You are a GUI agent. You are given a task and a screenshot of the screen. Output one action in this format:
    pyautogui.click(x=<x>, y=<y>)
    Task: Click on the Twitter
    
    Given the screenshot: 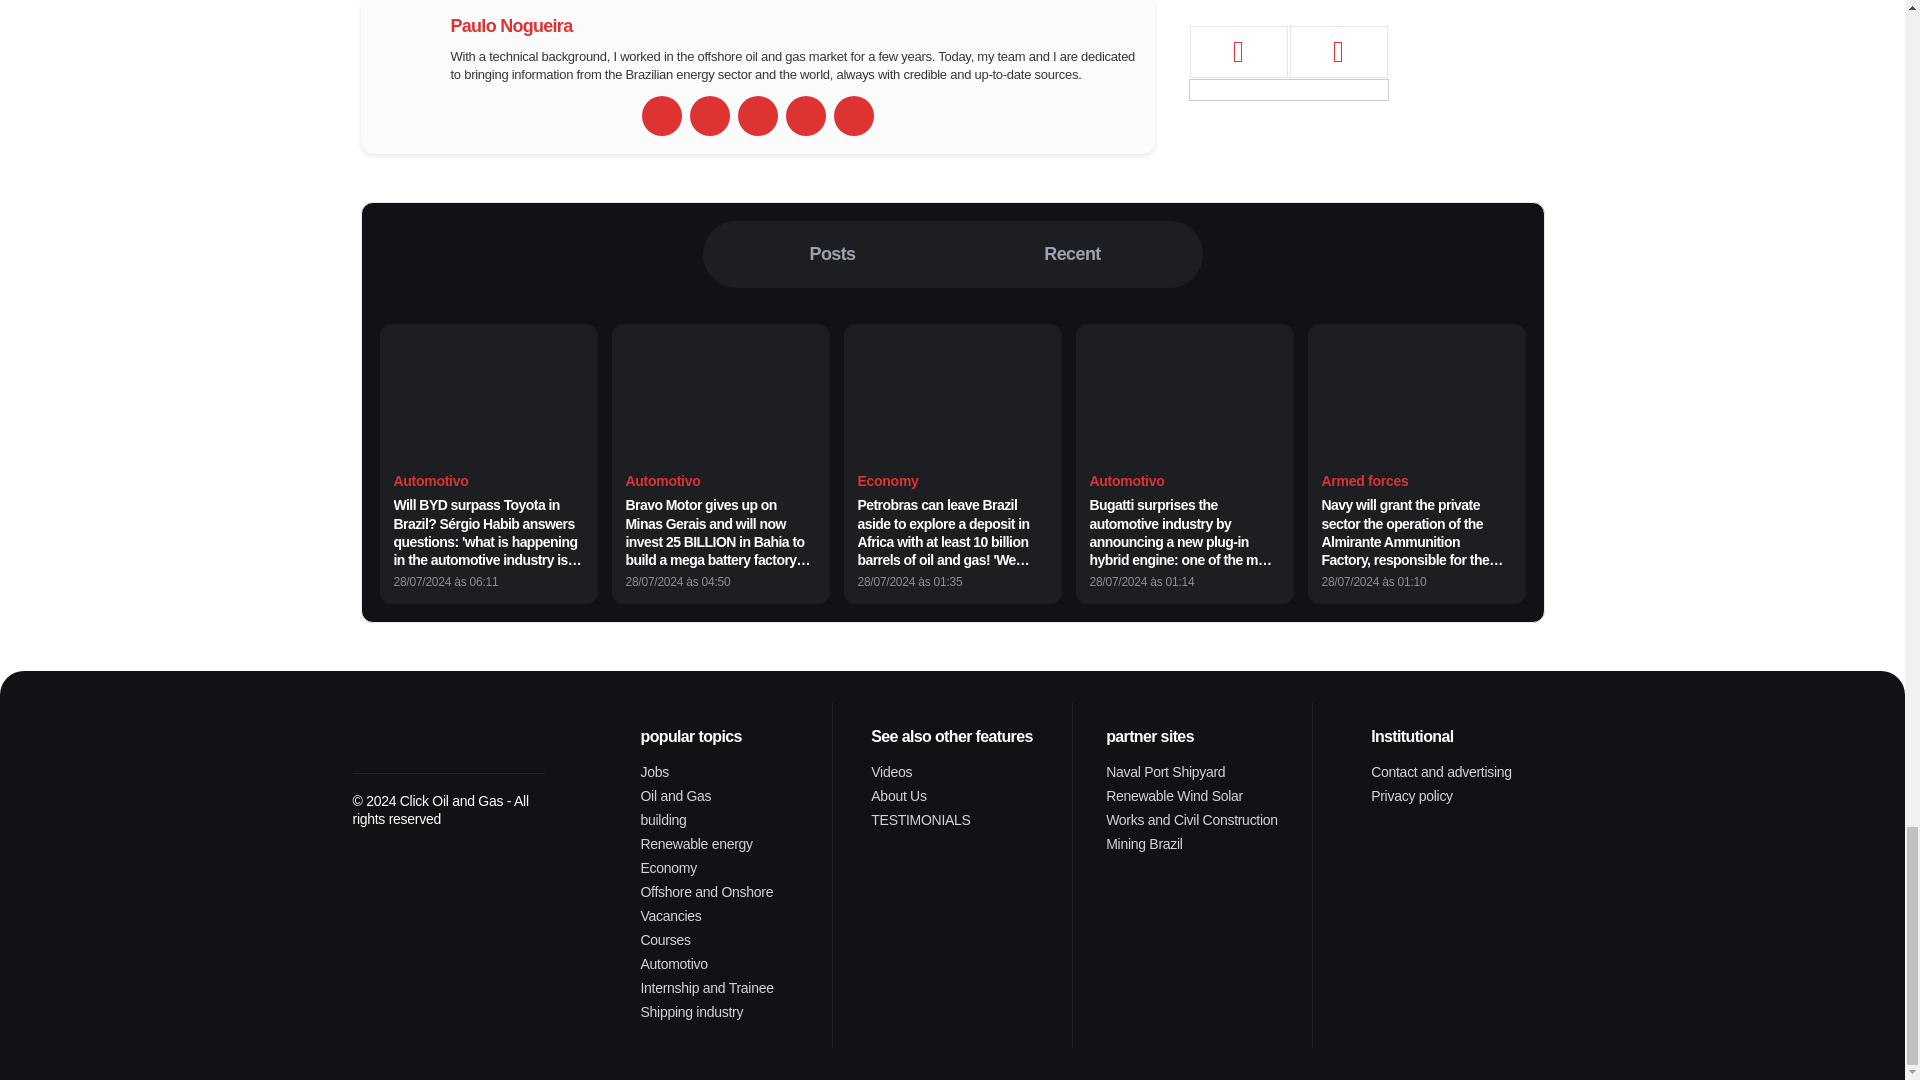 What is the action you would take?
    pyautogui.click(x=757, y=116)
    